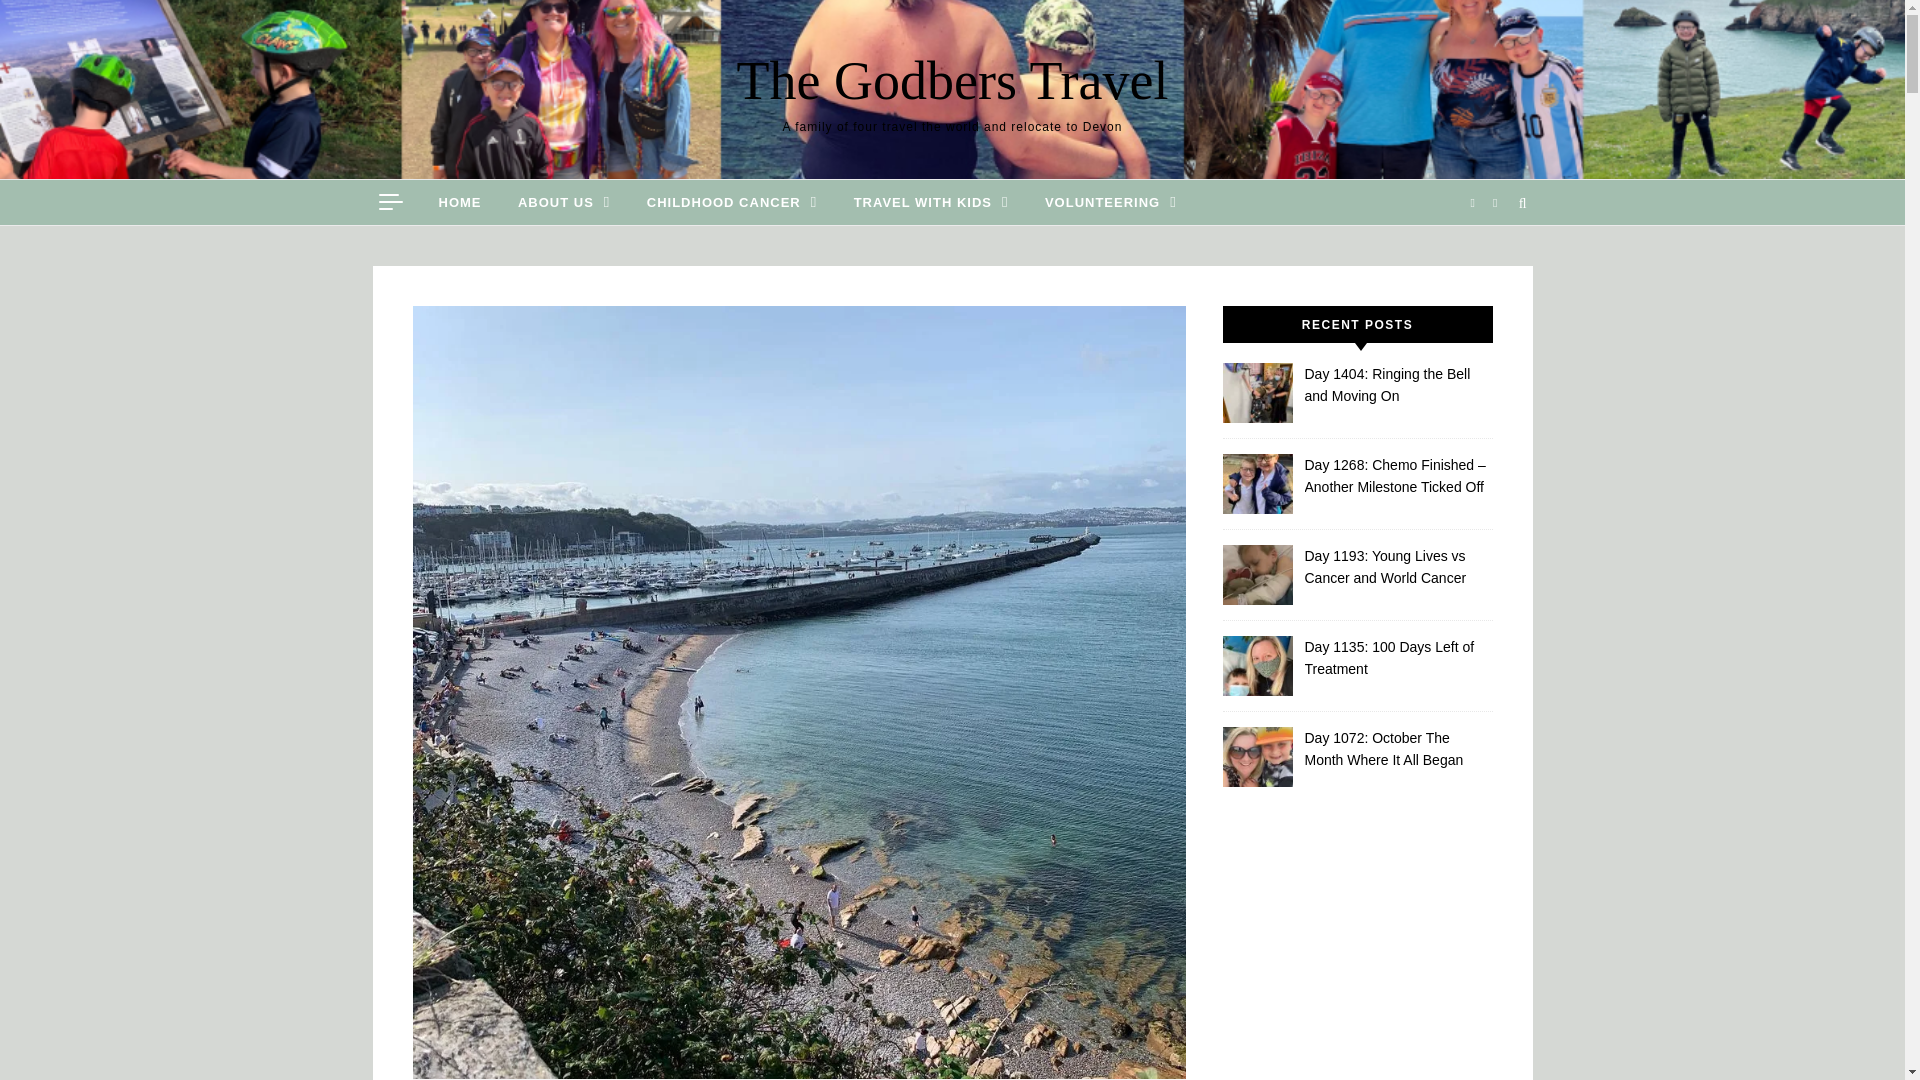  I want to click on VOLUNTEERING, so click(1102, 202).